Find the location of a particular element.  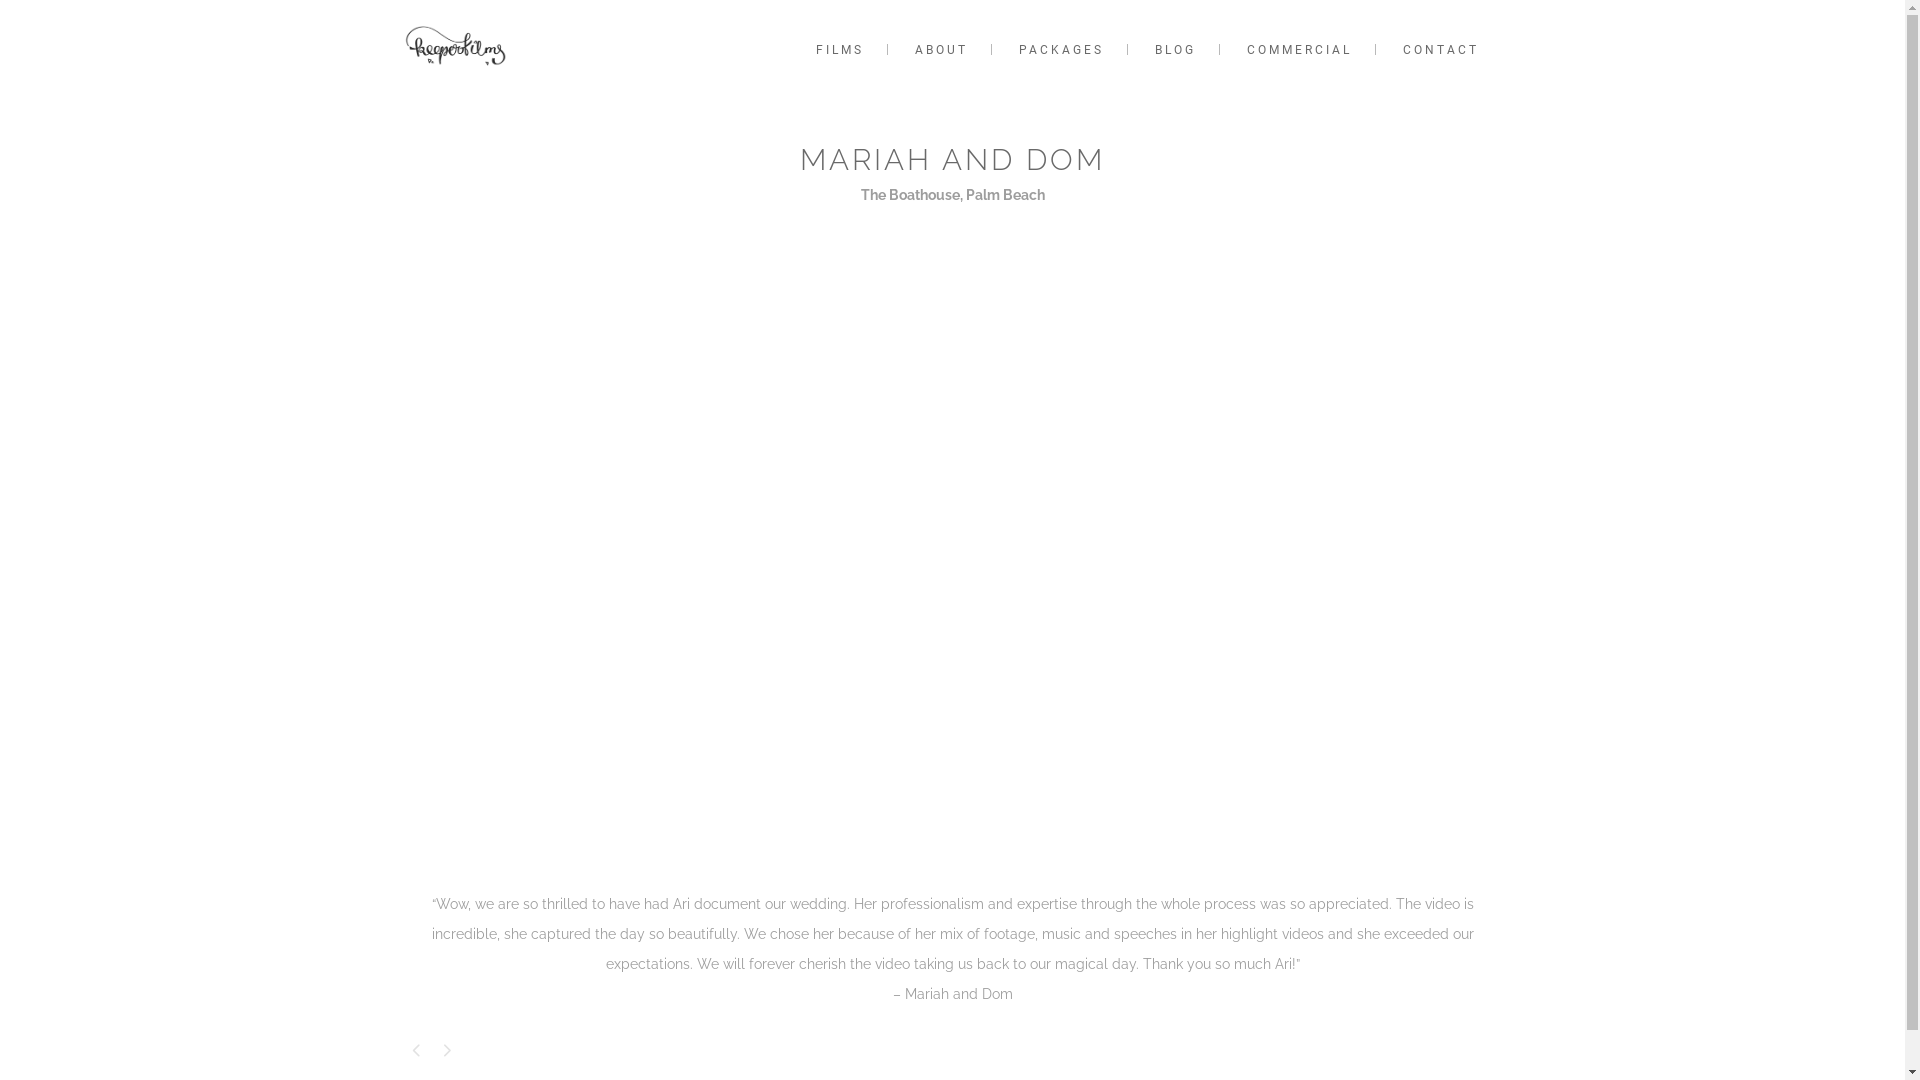

CONTACT is located at coordinates (1440, 50).